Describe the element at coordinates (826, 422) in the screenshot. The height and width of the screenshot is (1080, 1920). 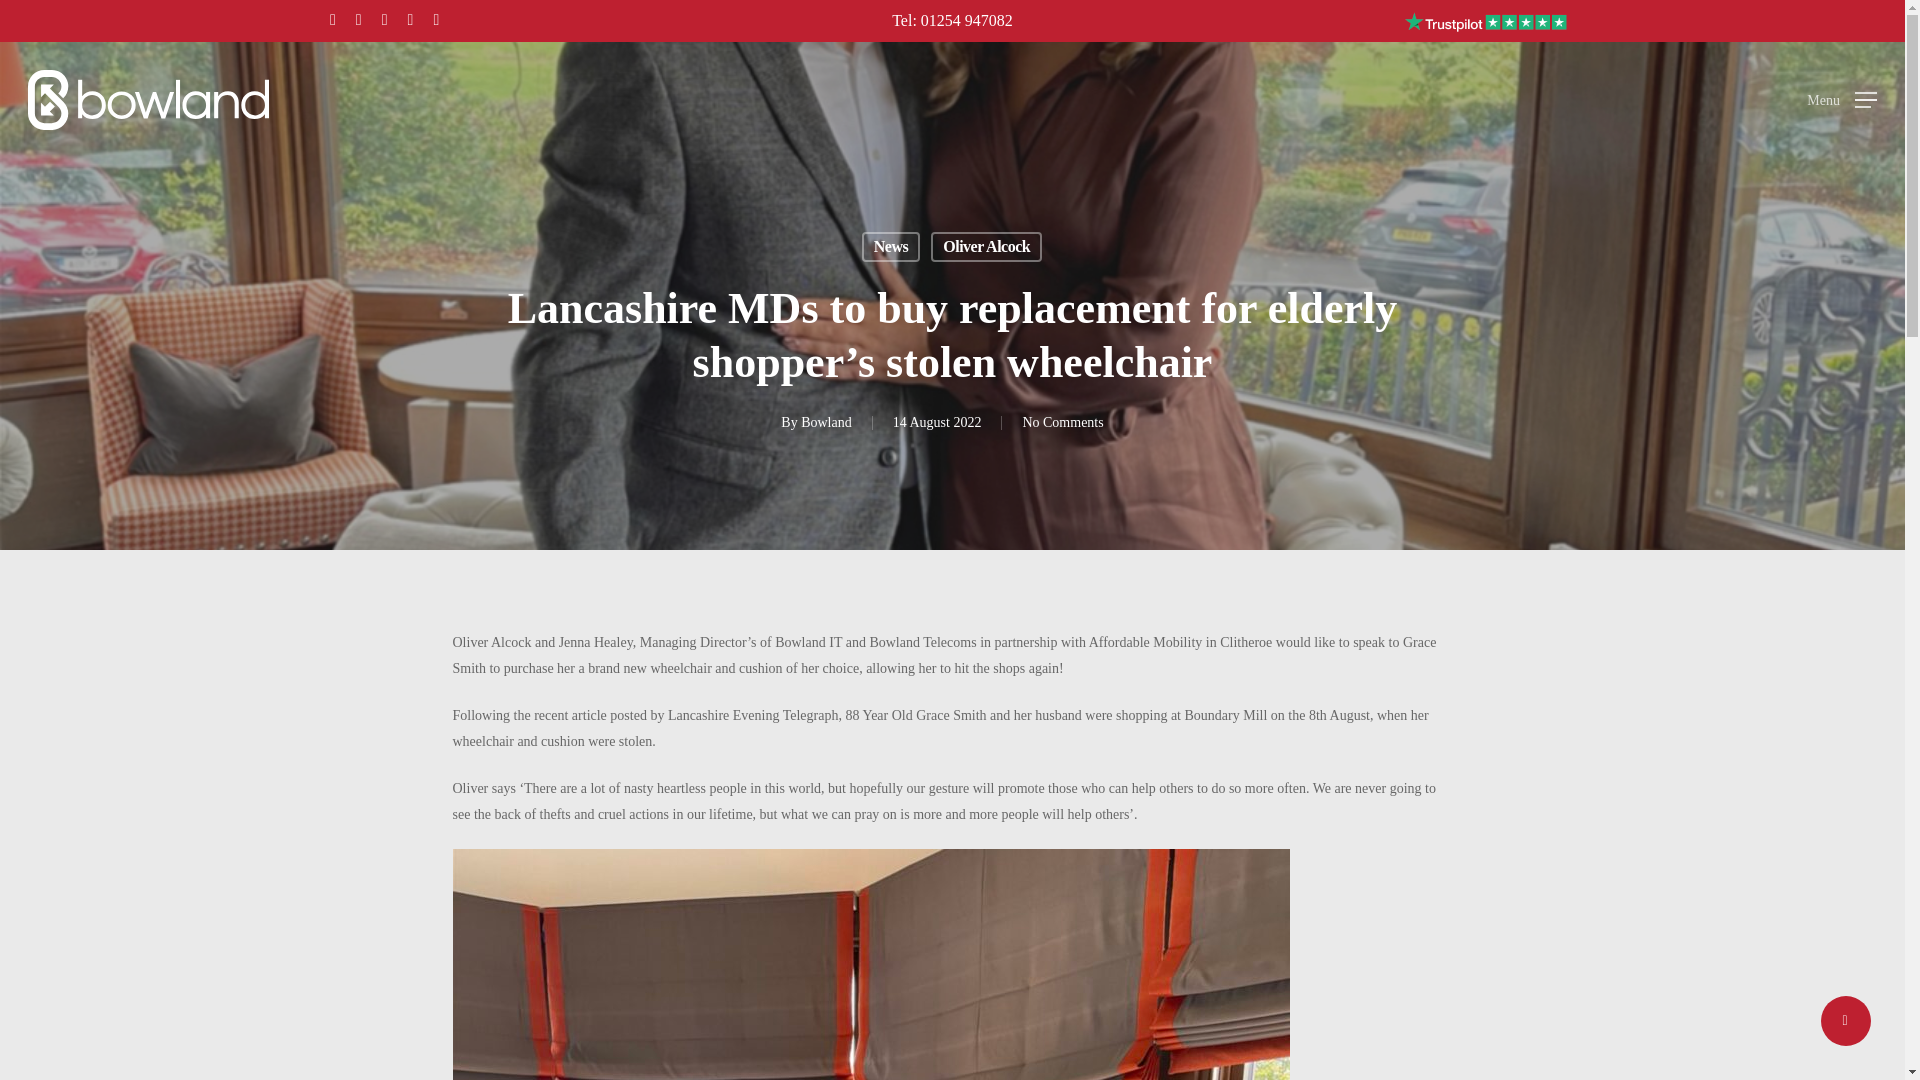
I see `Bowland` at that location.